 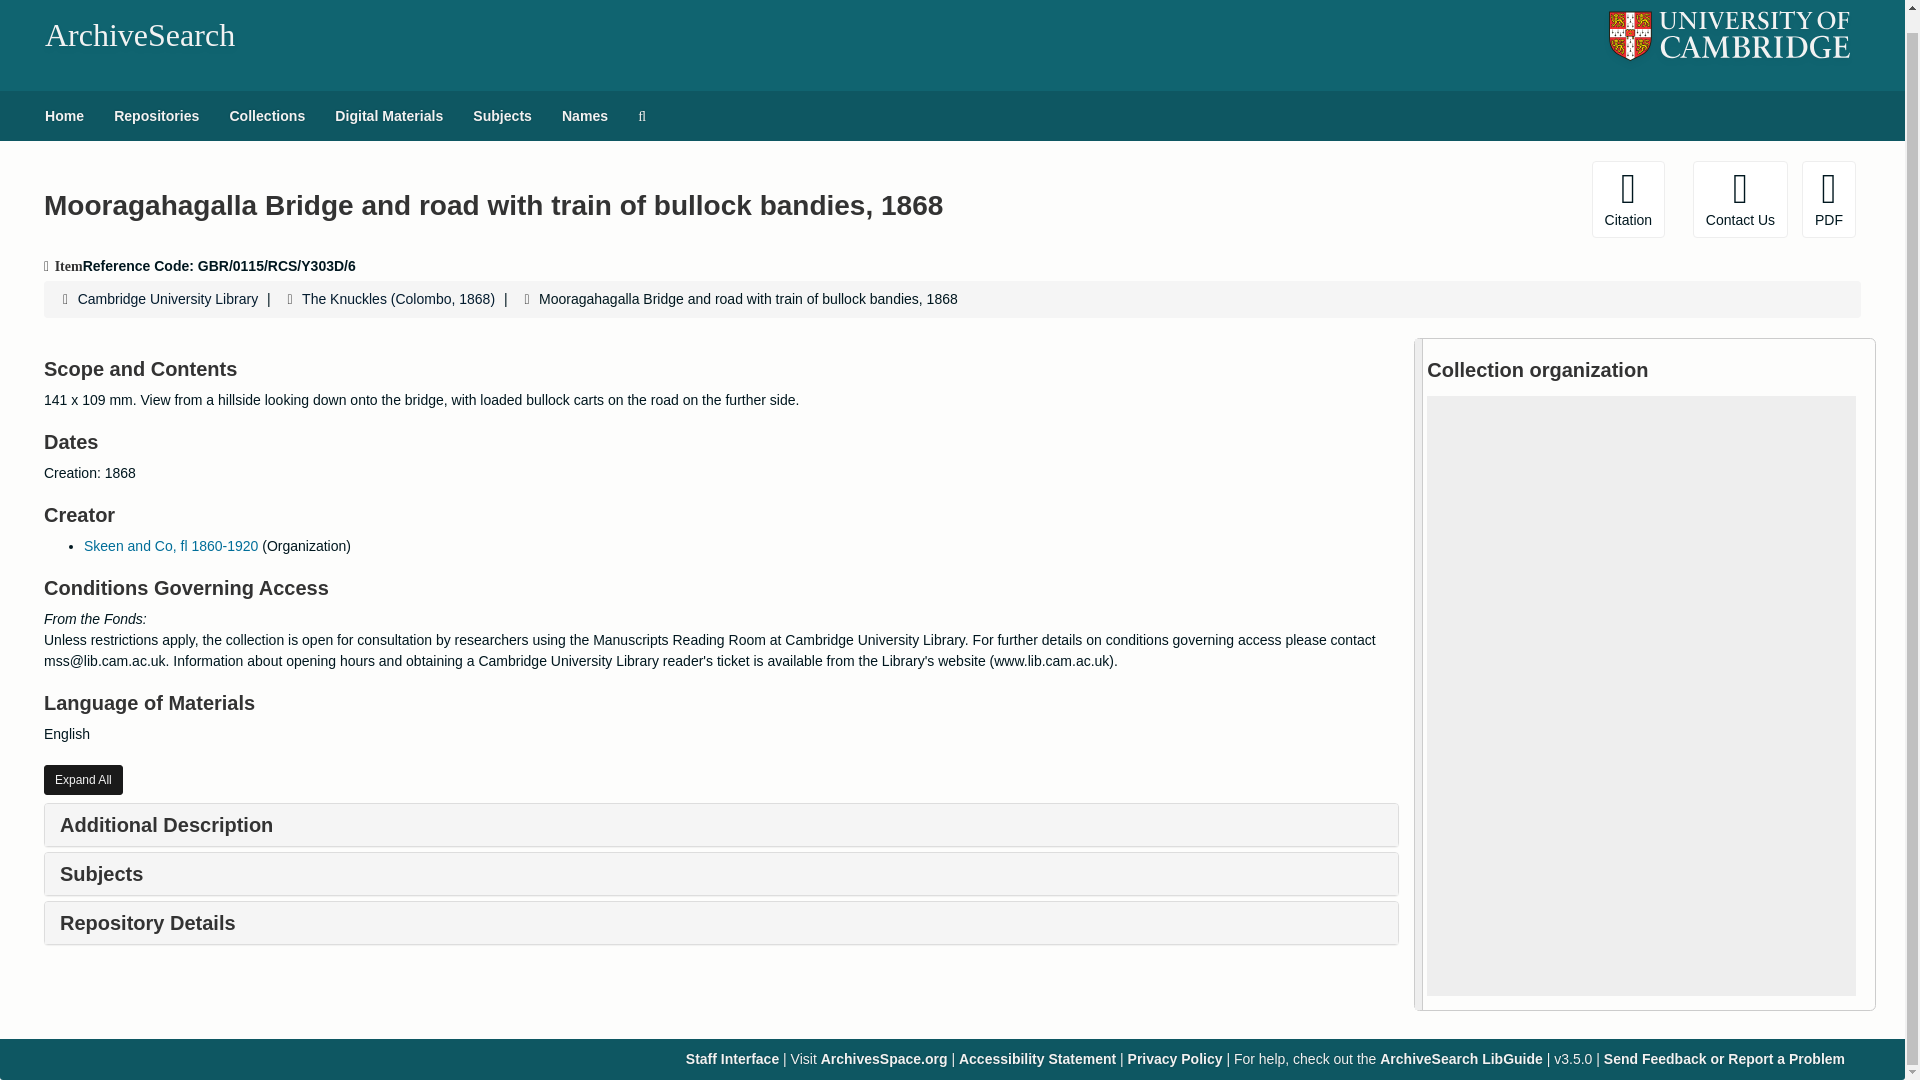 I want to click on Privacy Policy, so click(x=1176, y=1058).